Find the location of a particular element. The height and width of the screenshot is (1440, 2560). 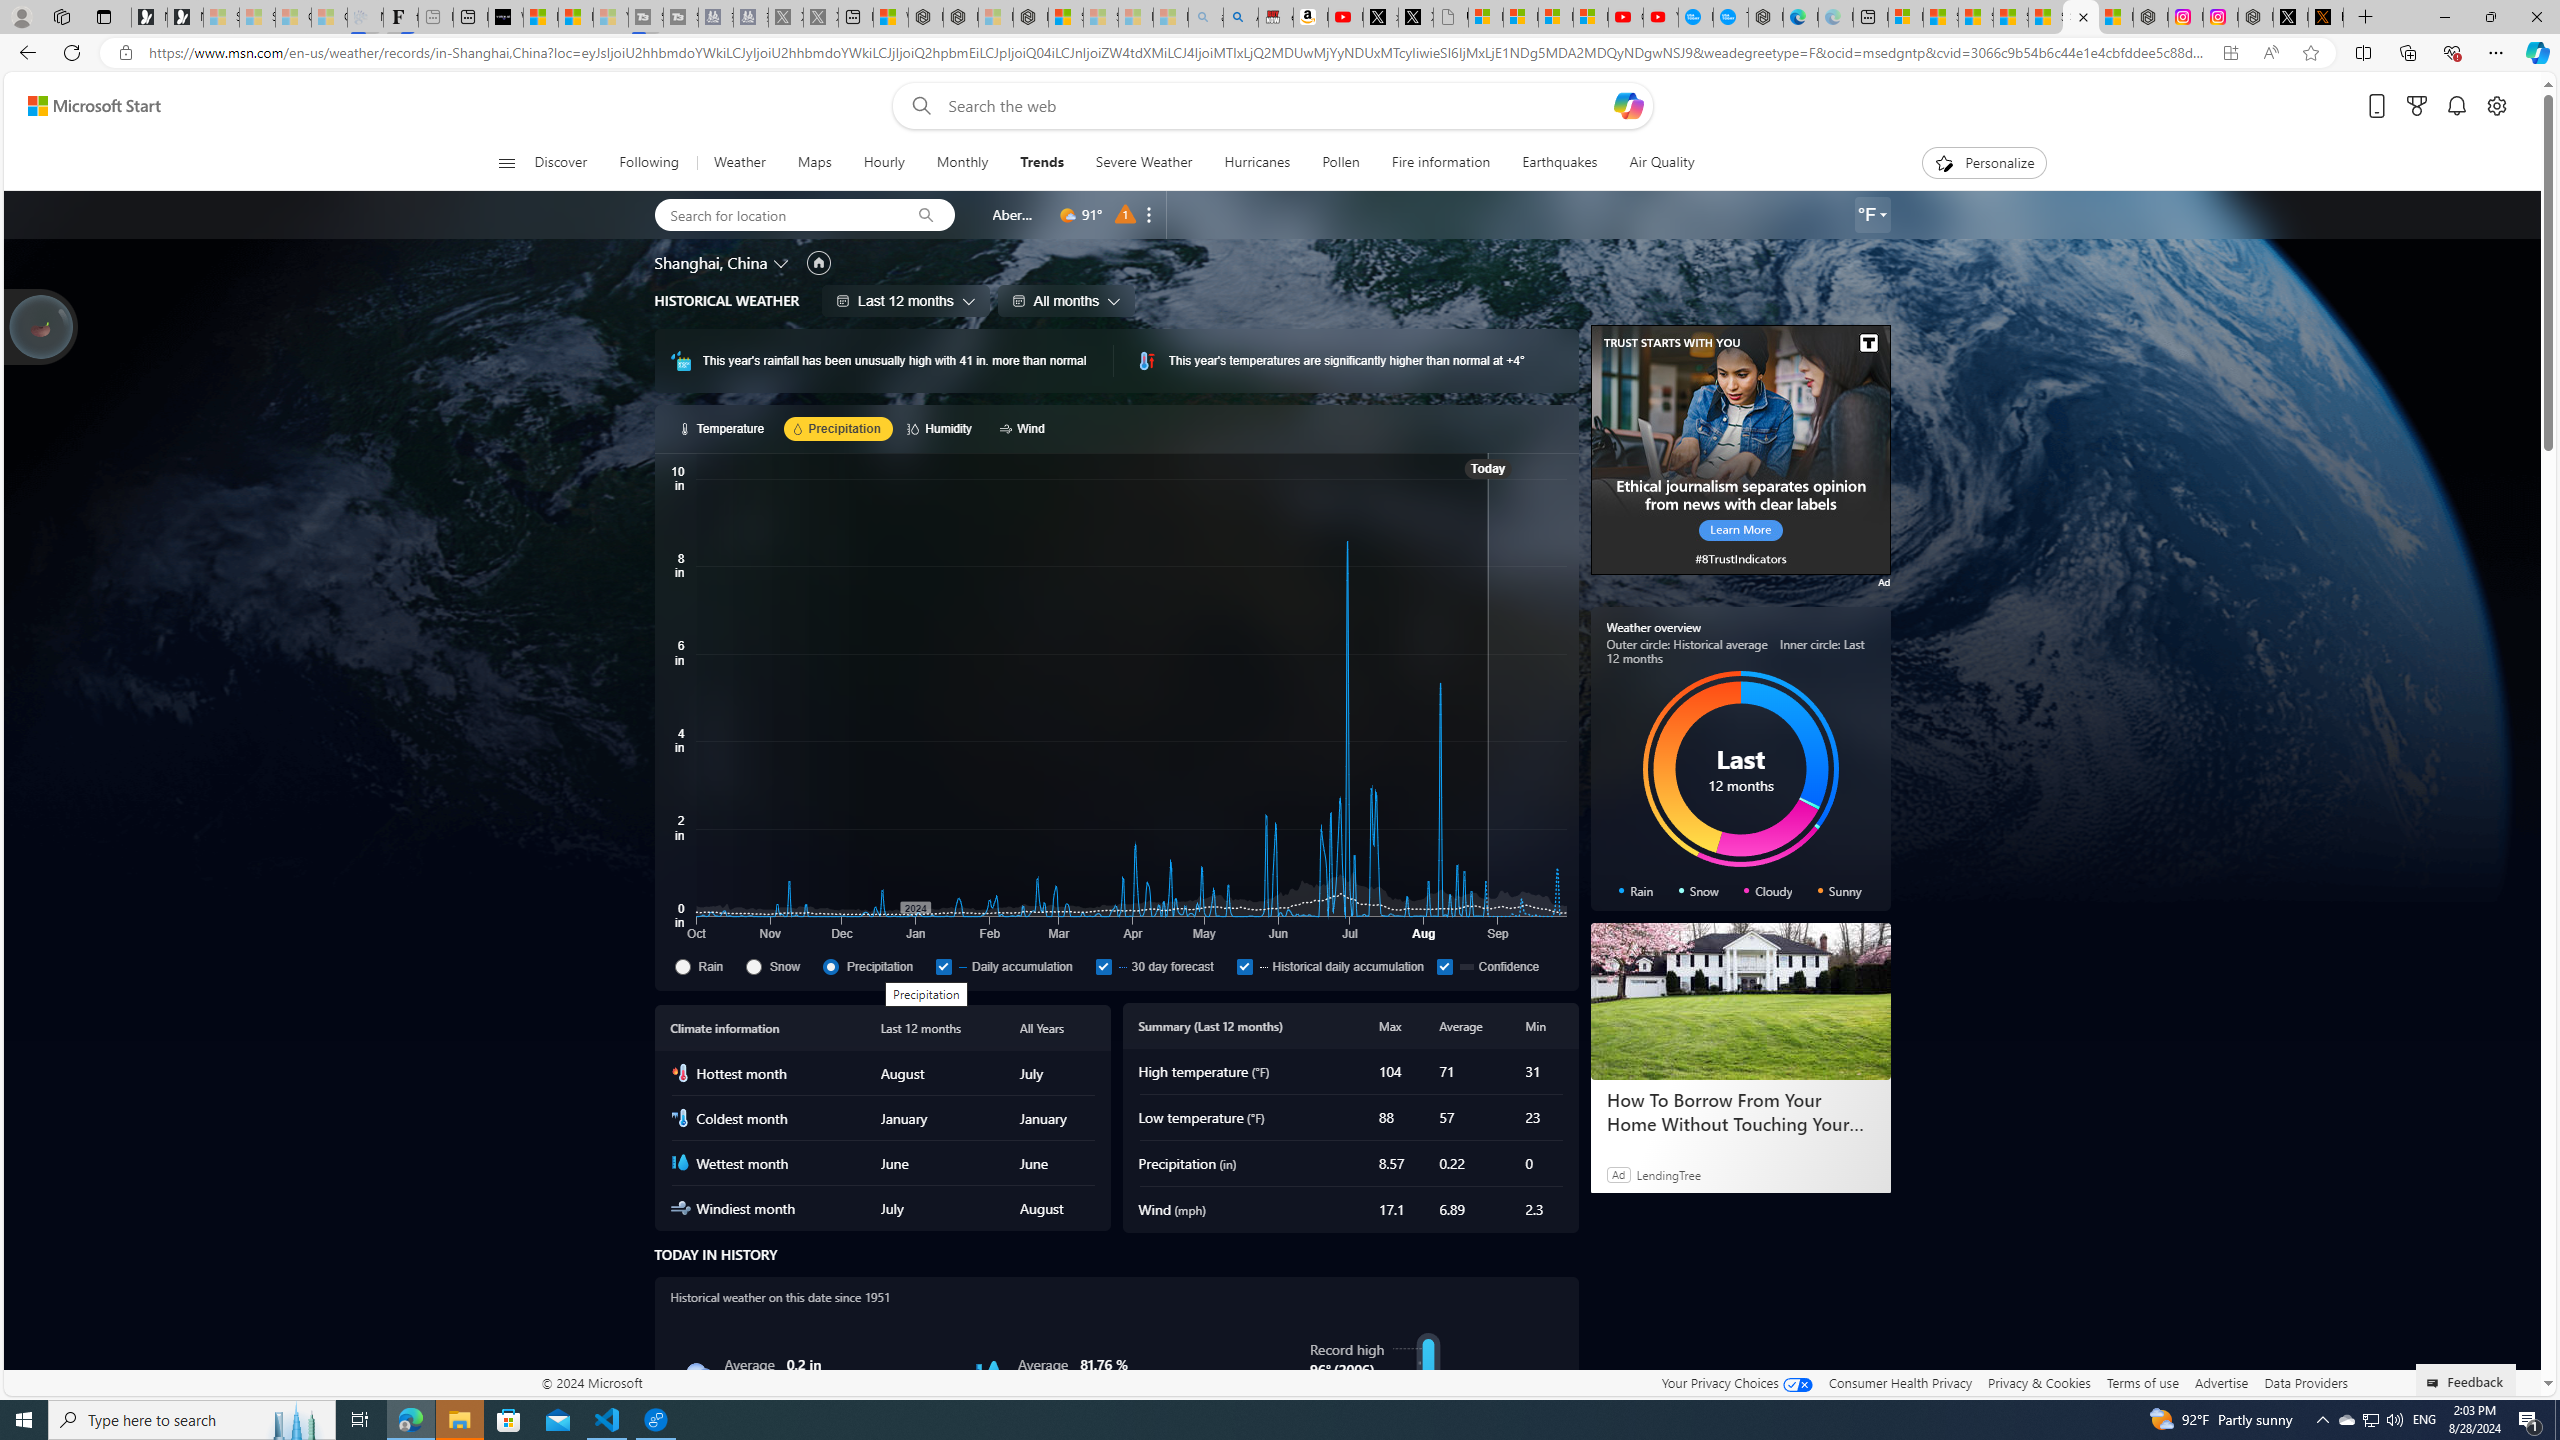

30 day forecast is located at coordinates (1162, 966).